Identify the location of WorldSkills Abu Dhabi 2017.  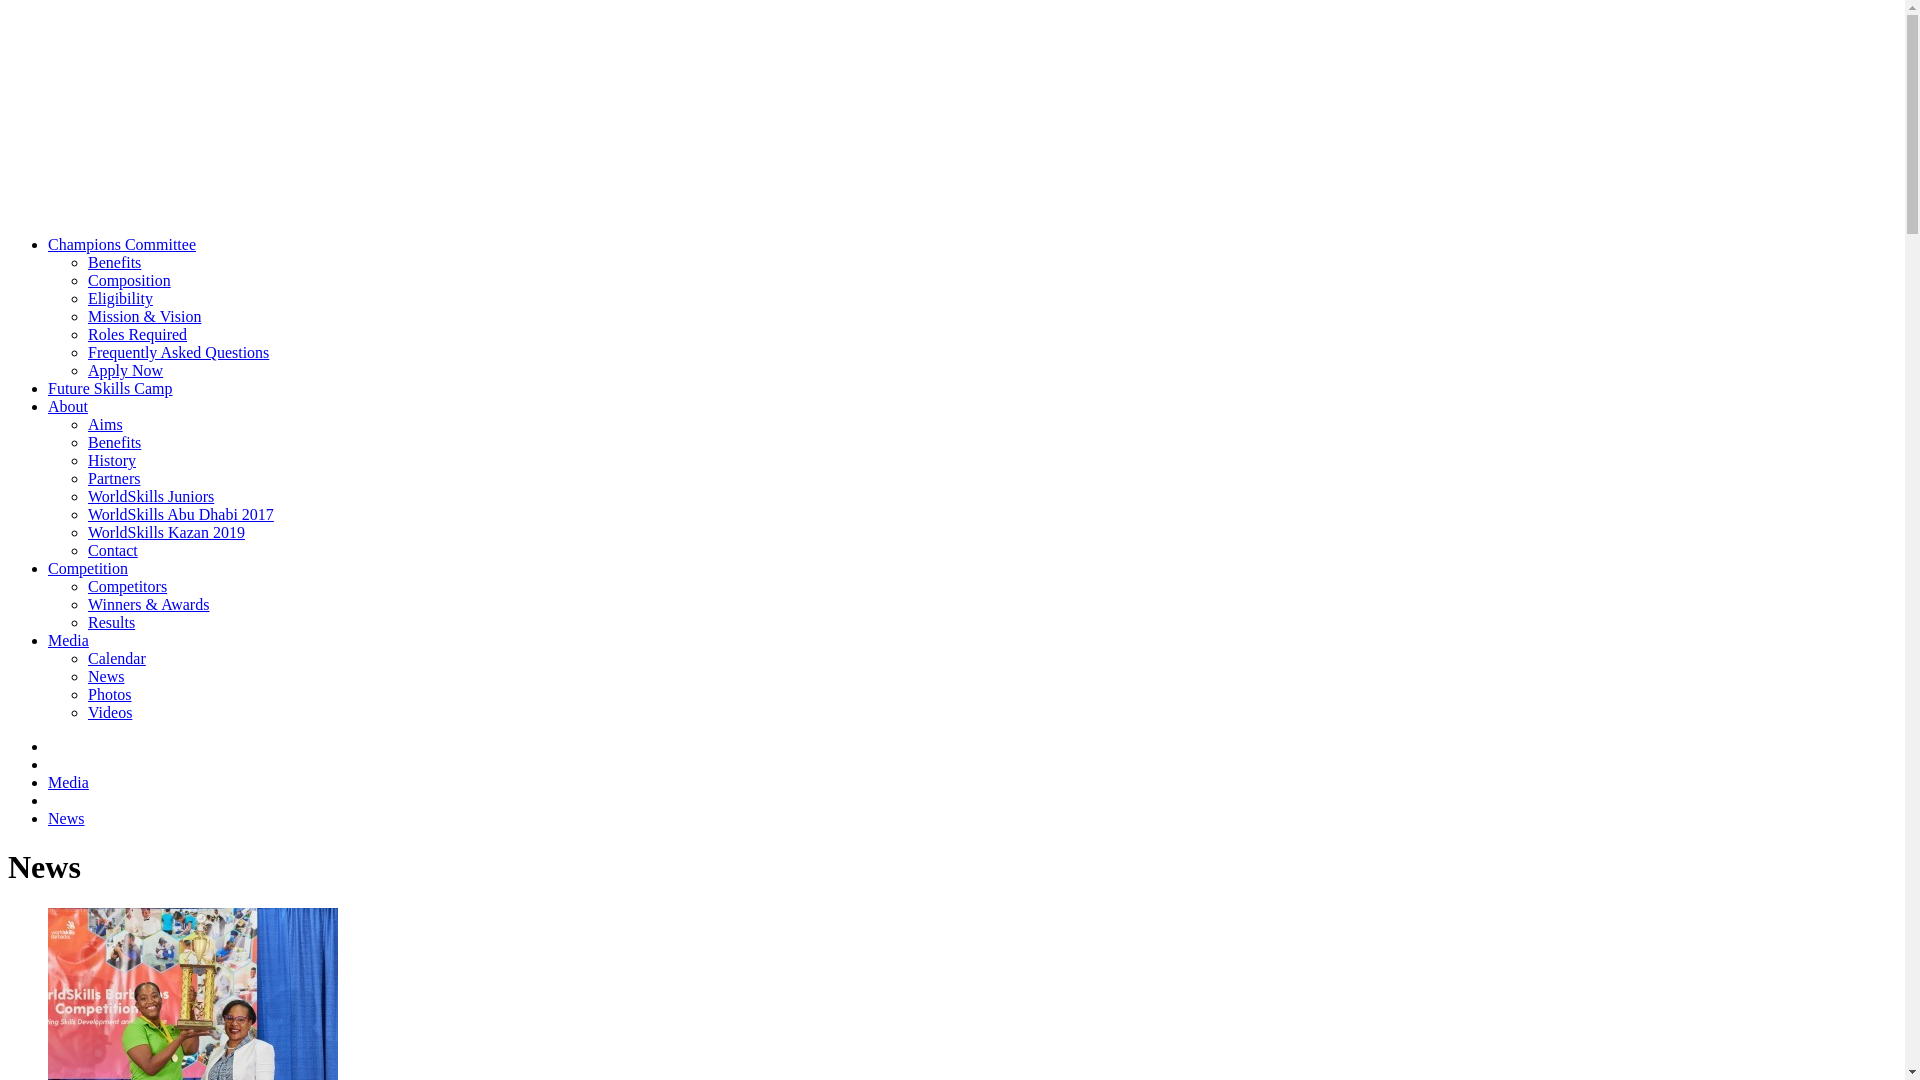
(181, 514).